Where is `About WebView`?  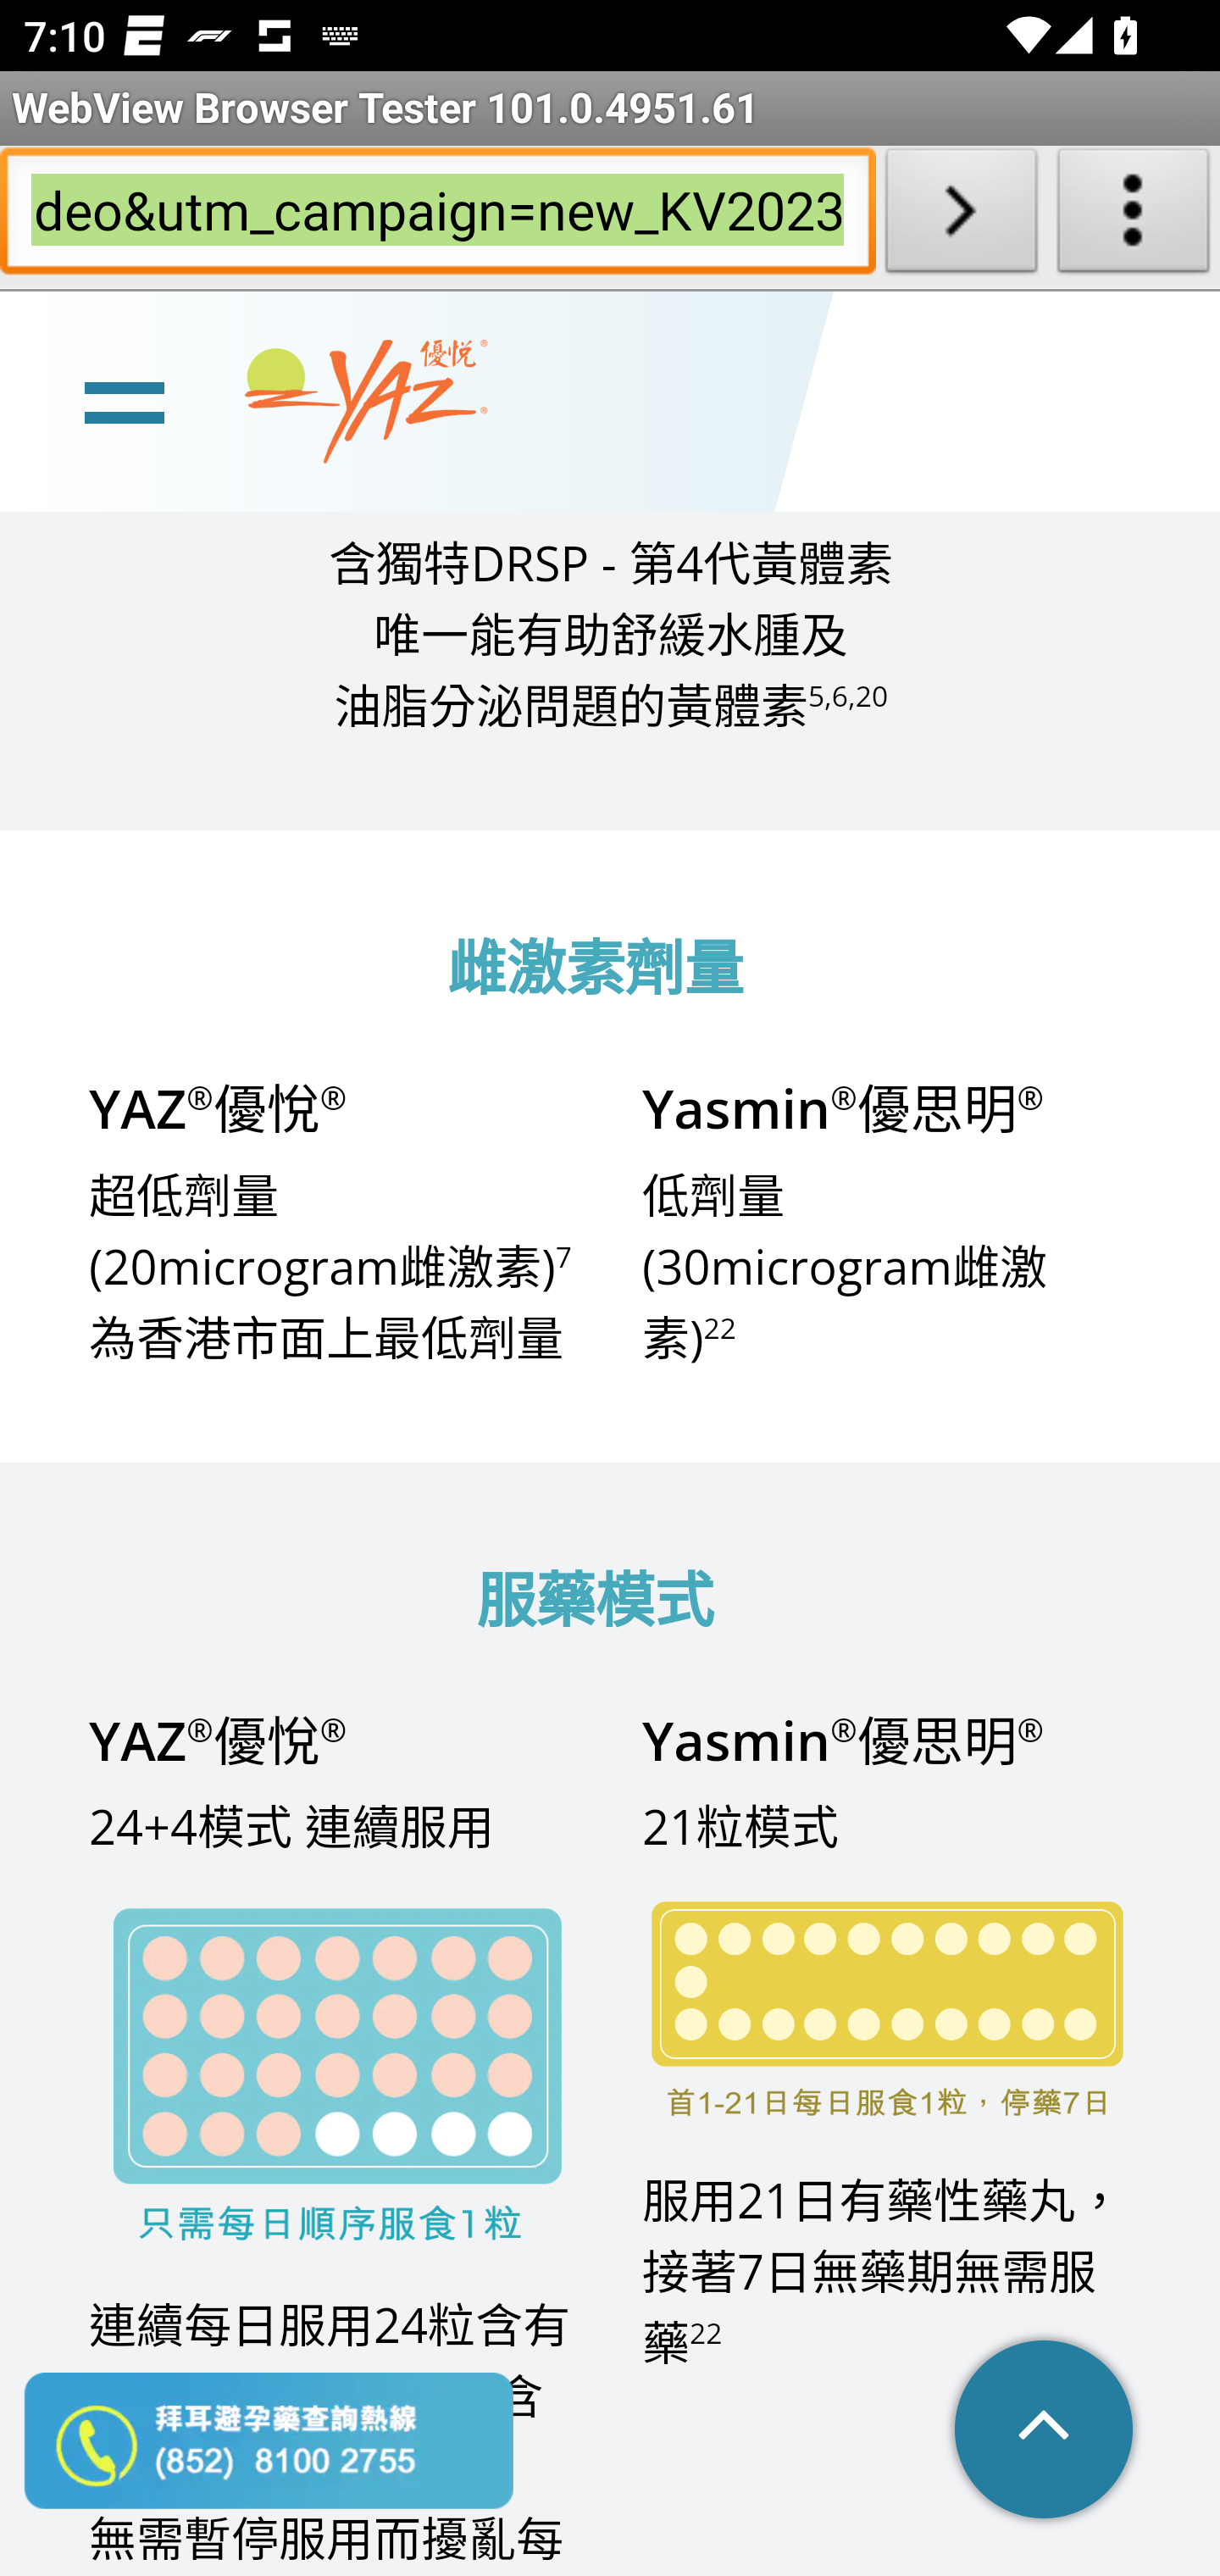 About WebView is located at coordinates (1134, 217).